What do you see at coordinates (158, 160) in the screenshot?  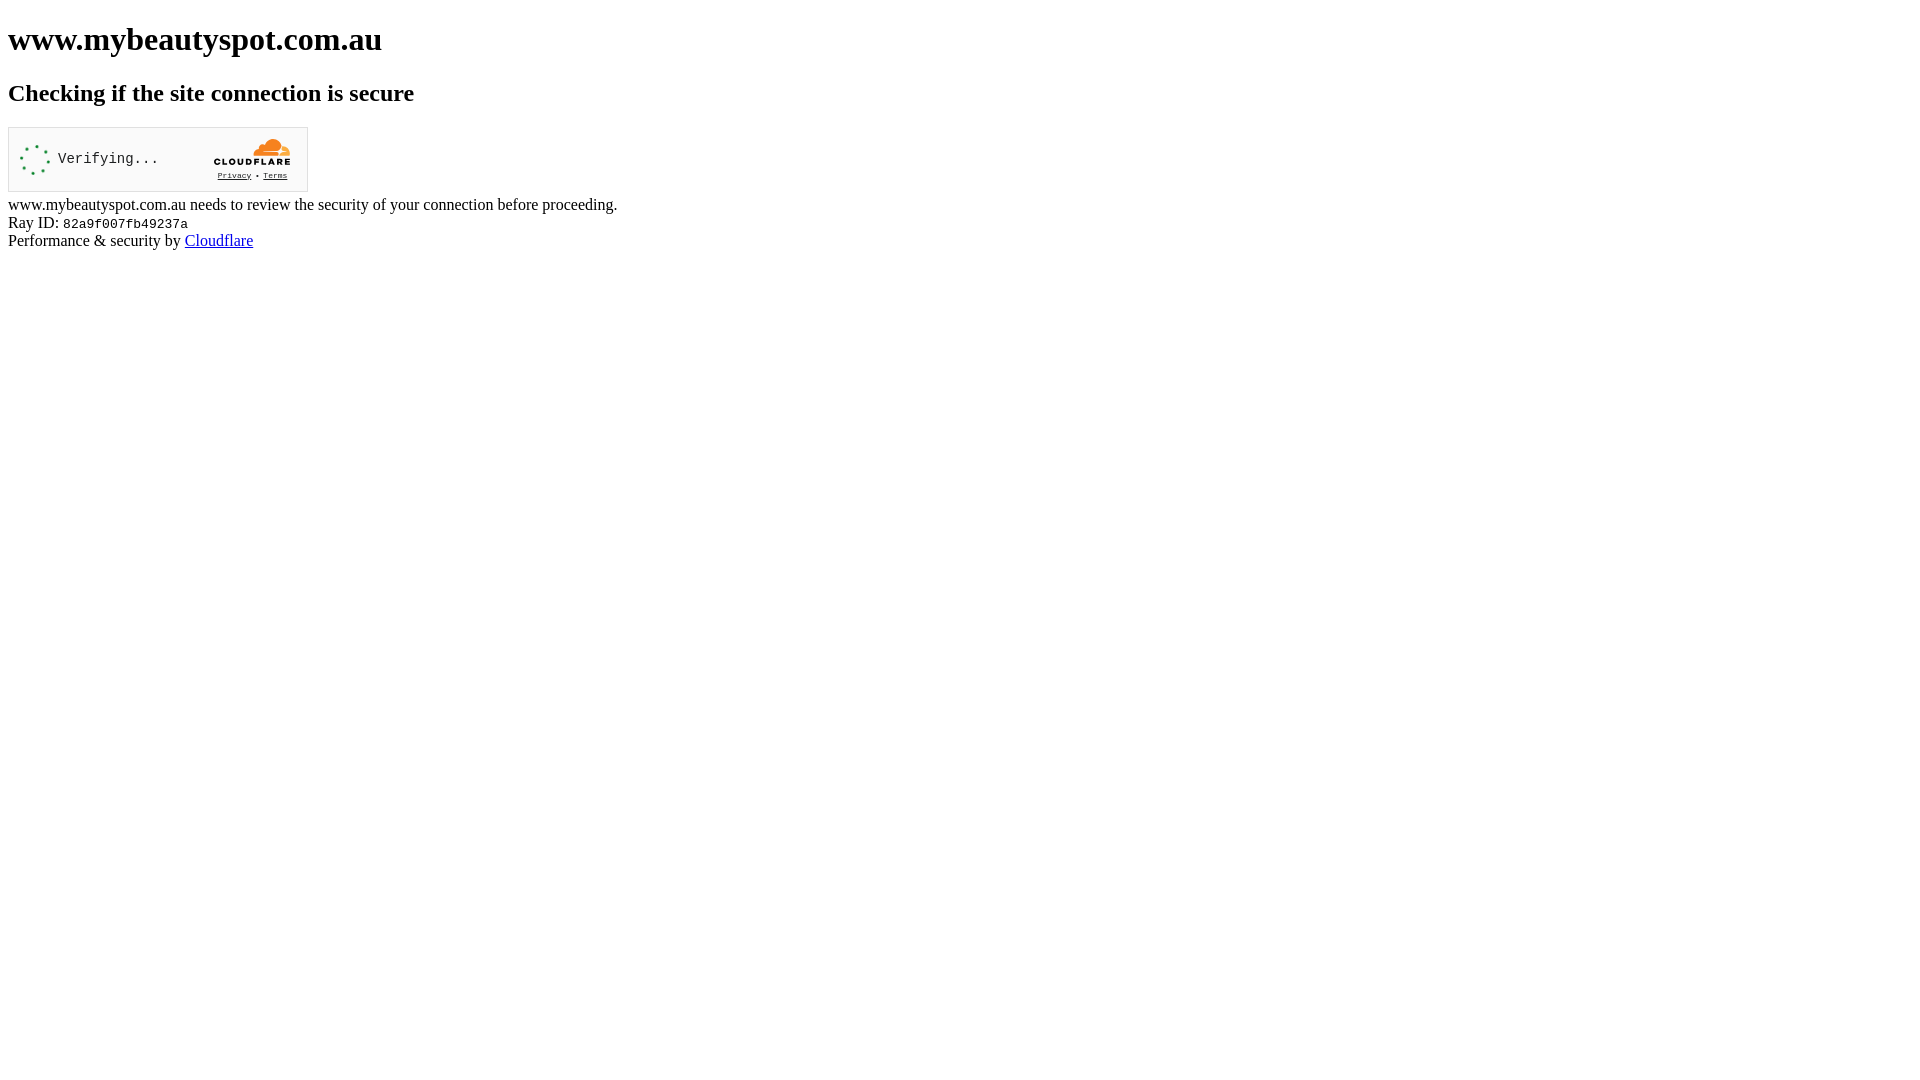 I see `Widget containing a Cloudflare security challenge` at bounding box center [158, 160].